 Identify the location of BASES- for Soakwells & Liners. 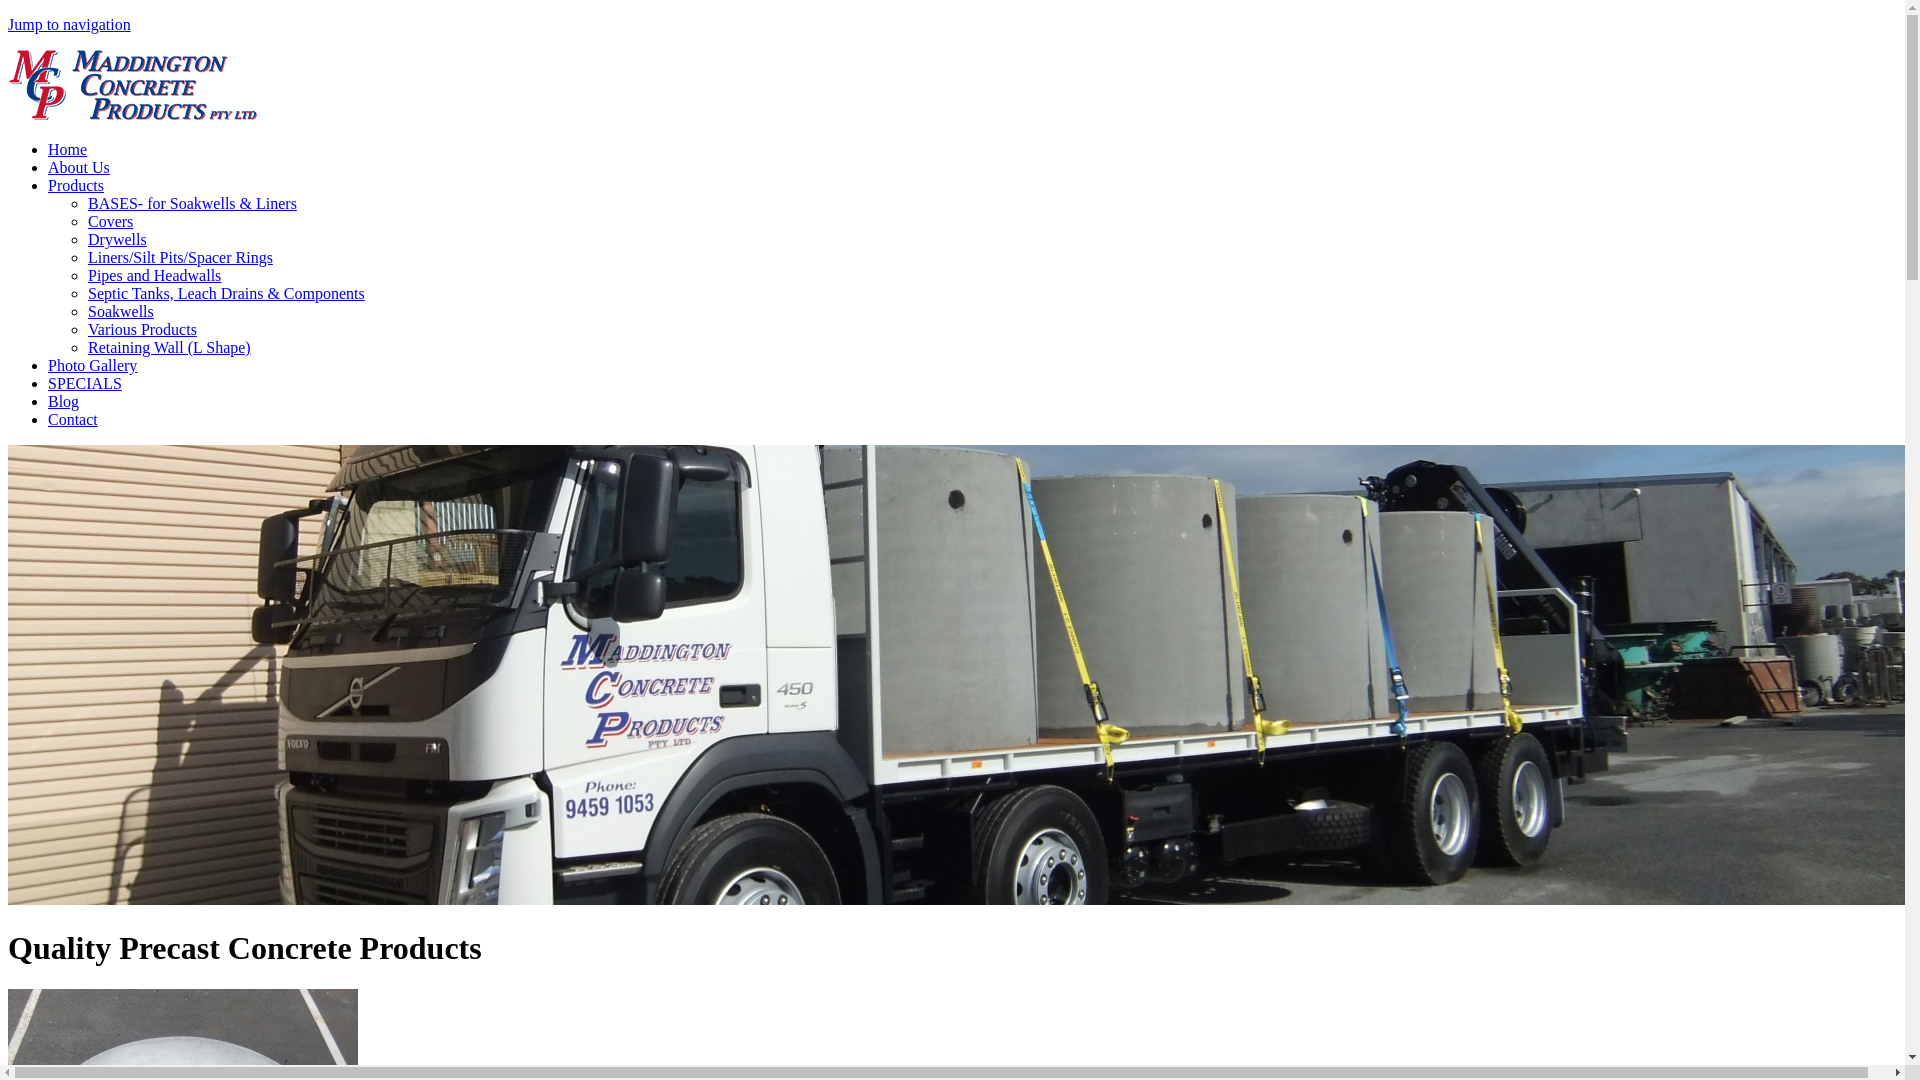
(192, 204).